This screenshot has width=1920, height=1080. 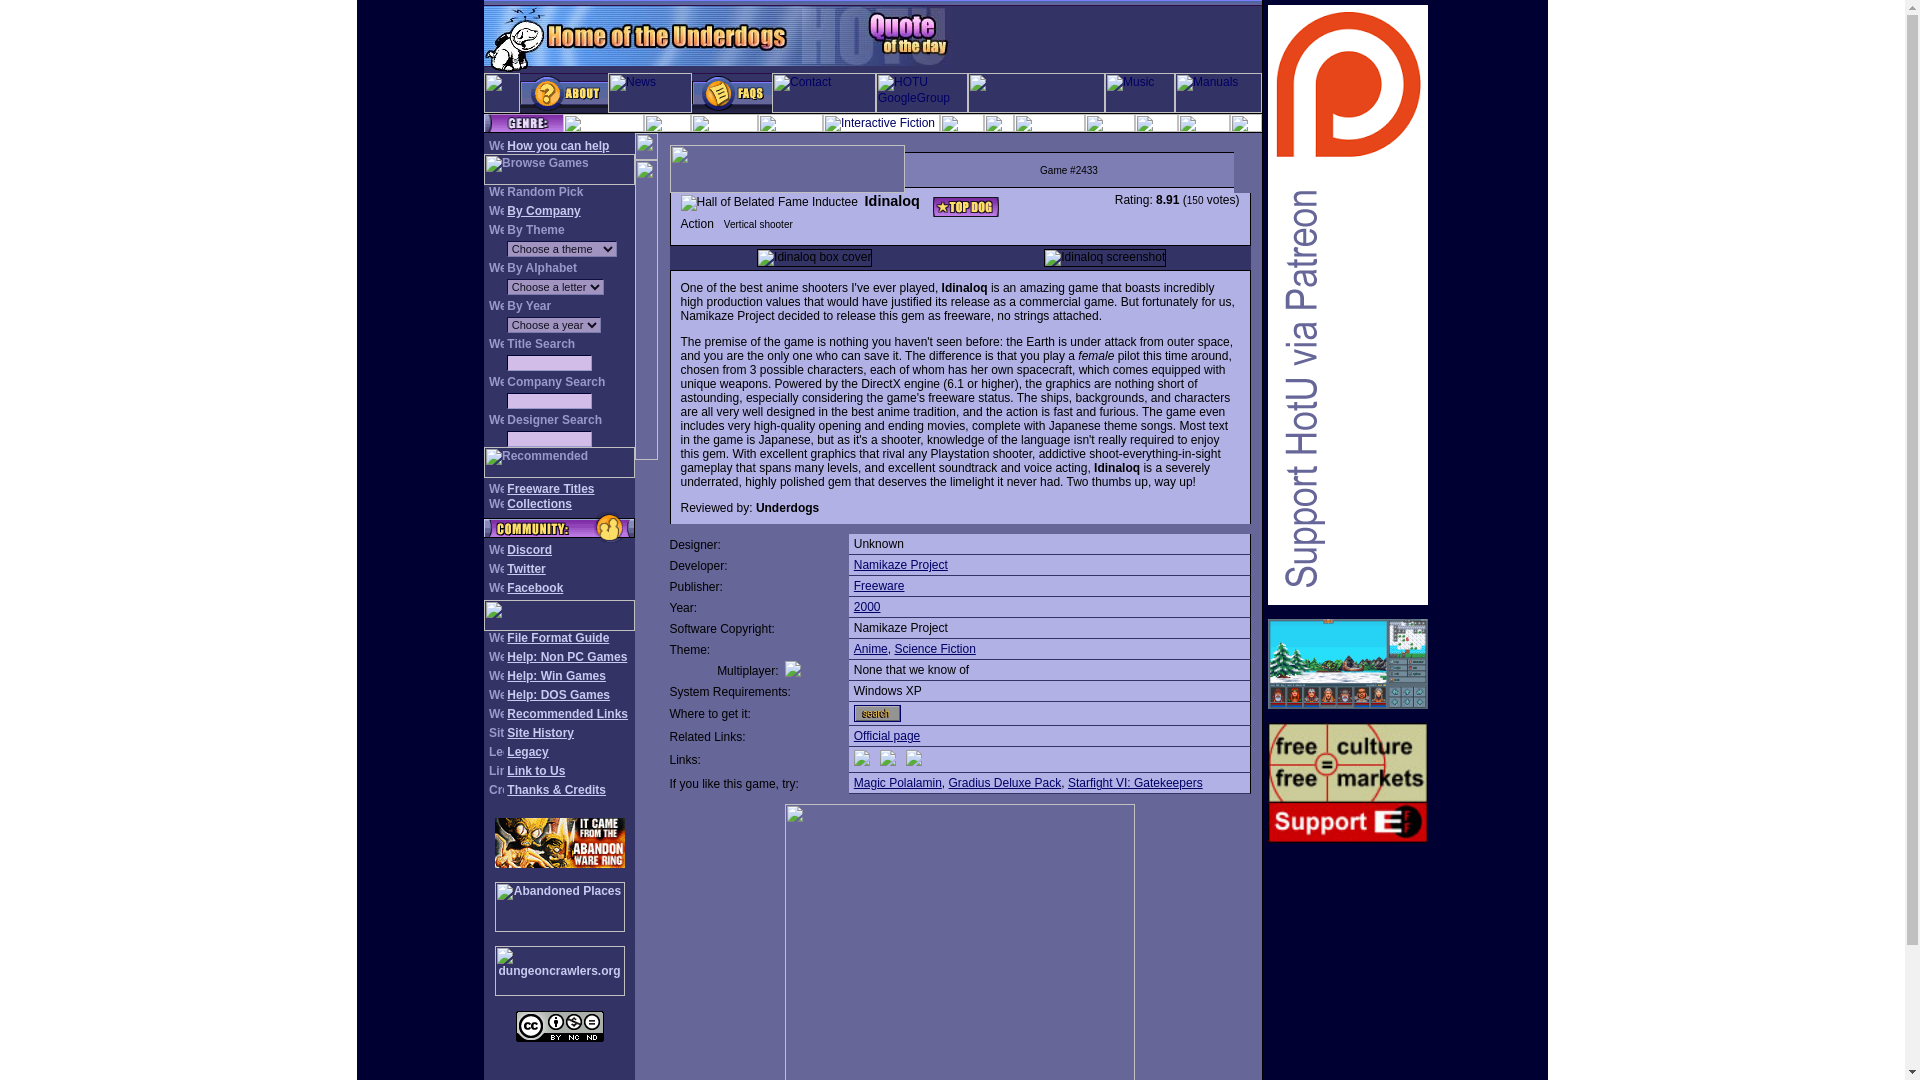 What do you see at coordinates (566, 714) in the screenshot?
I see `Recommended Links` at bounding box center [566, 714].